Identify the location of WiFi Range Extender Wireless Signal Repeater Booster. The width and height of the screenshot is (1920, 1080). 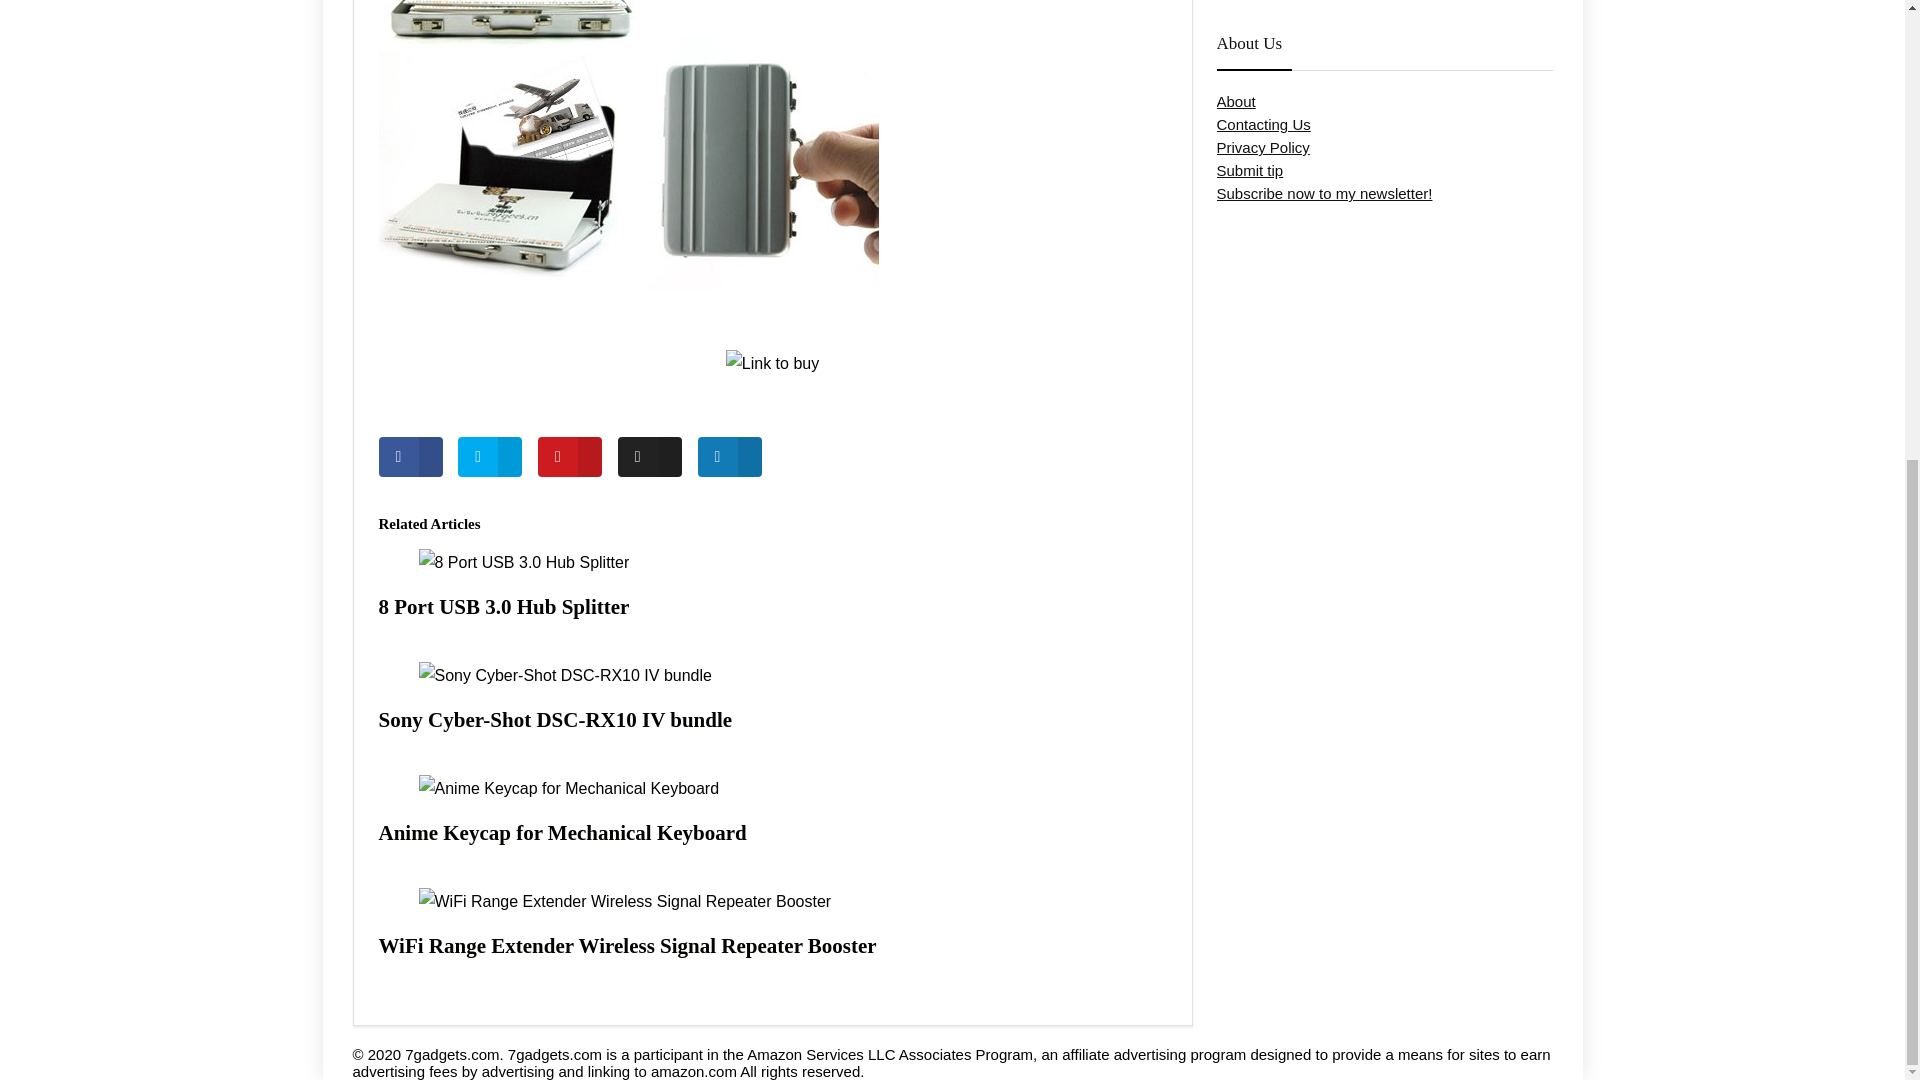
(626, 946).